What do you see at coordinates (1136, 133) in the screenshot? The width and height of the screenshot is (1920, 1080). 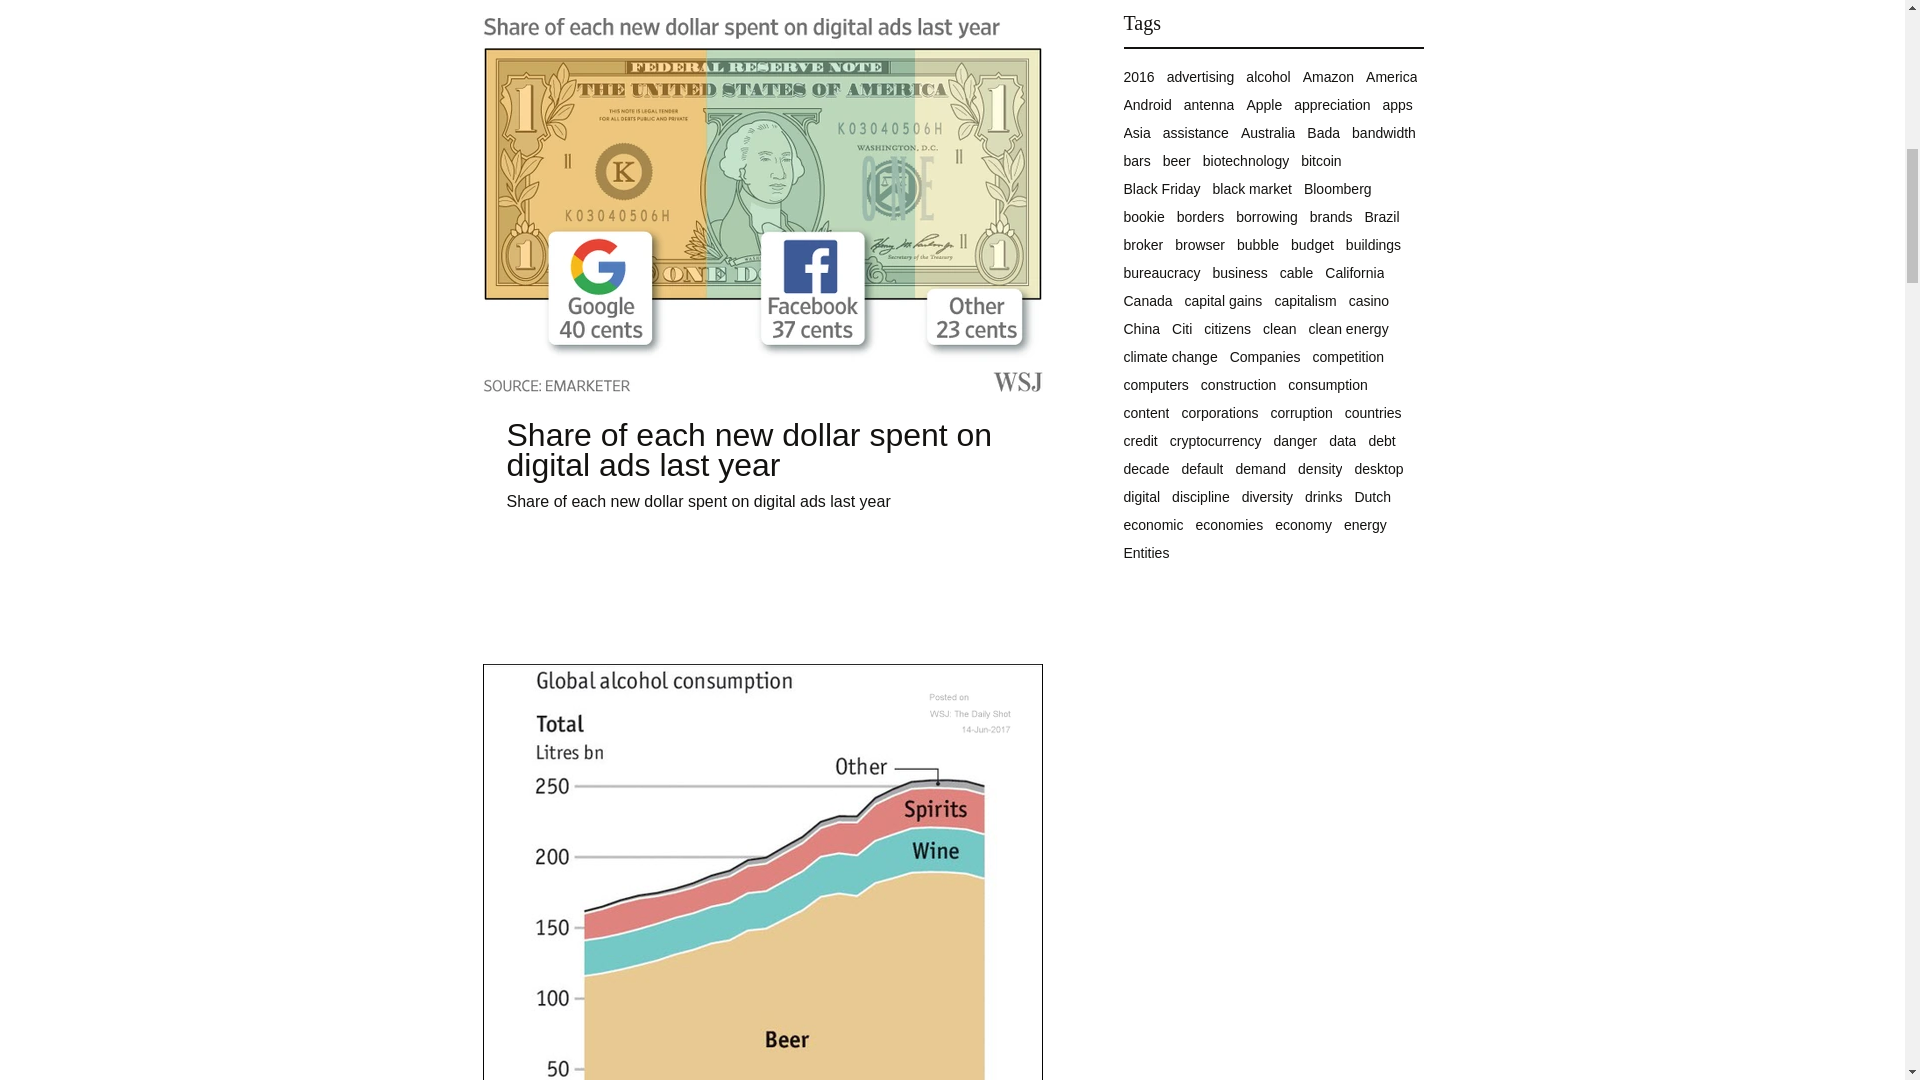 I see `Asia` at bounding box center [1136, 133].